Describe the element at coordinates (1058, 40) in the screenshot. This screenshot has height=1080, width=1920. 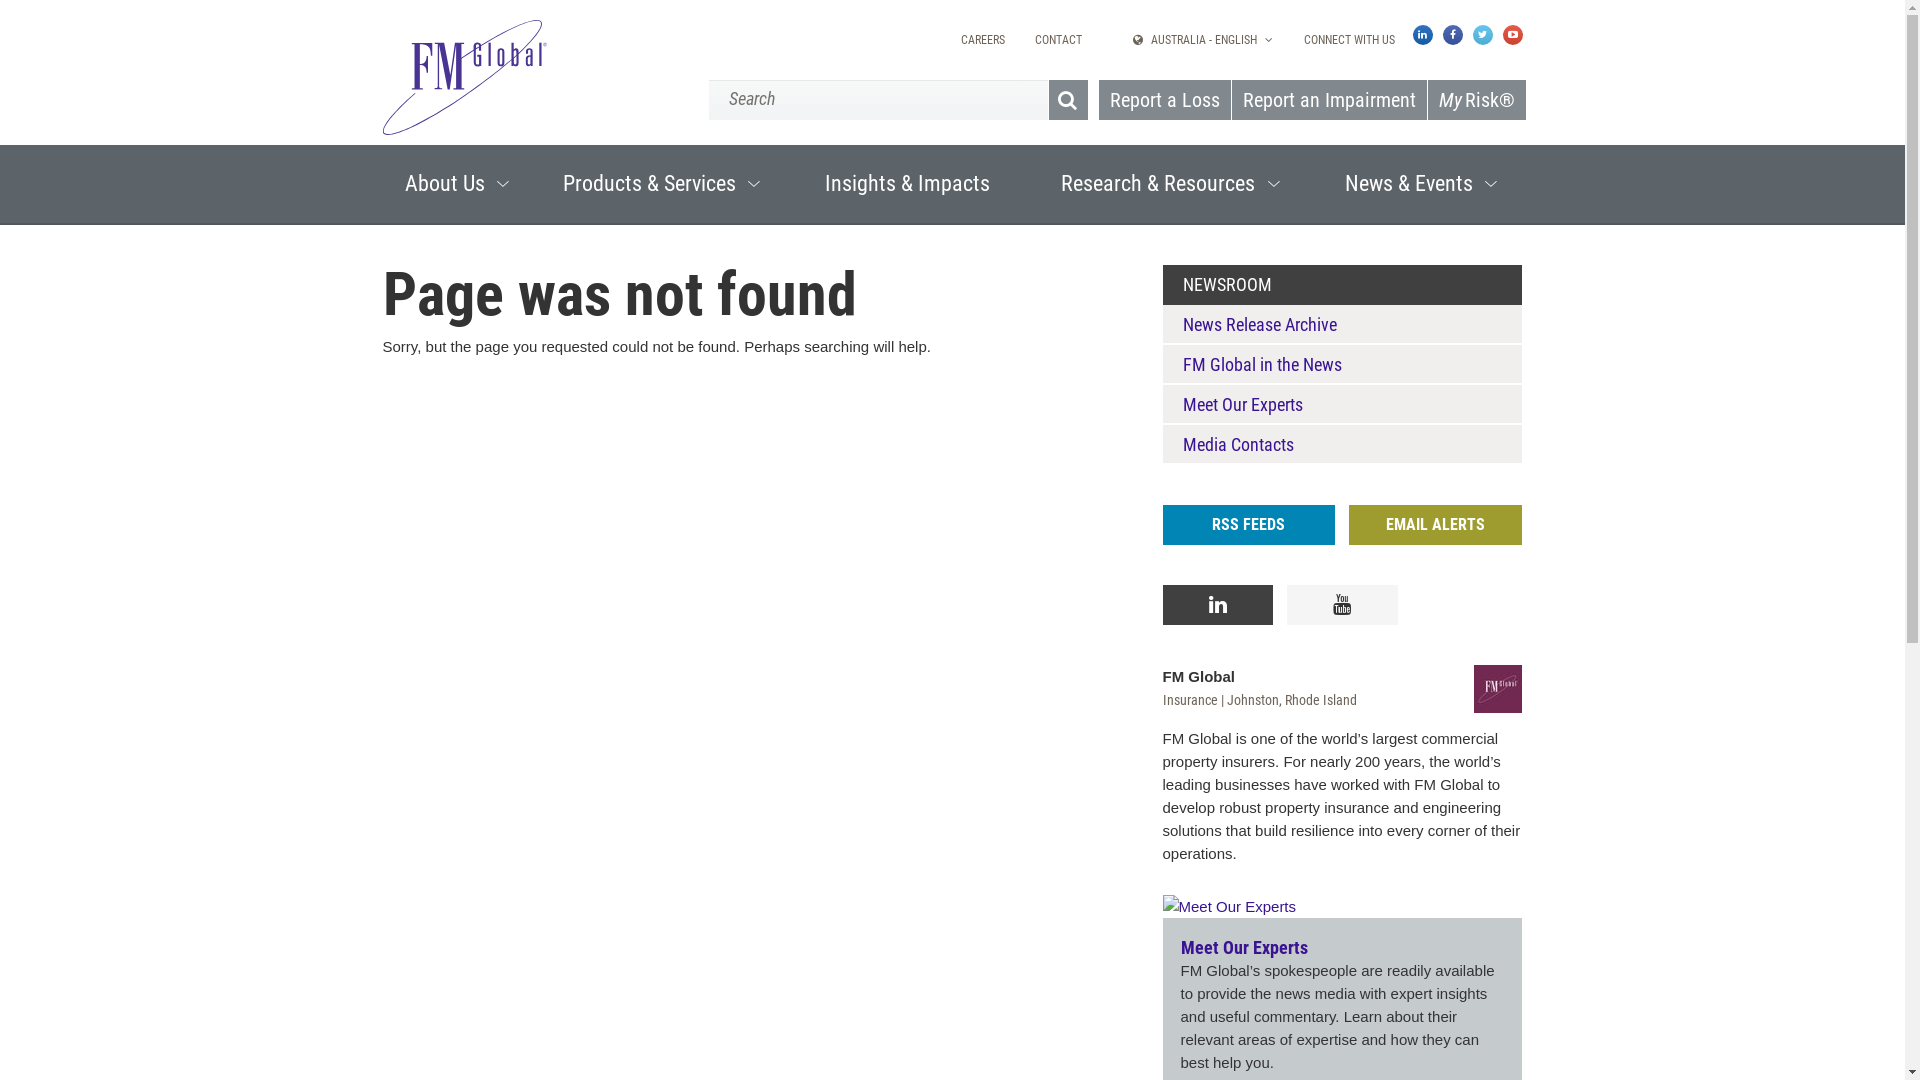
I see `CONTACT` at that location.